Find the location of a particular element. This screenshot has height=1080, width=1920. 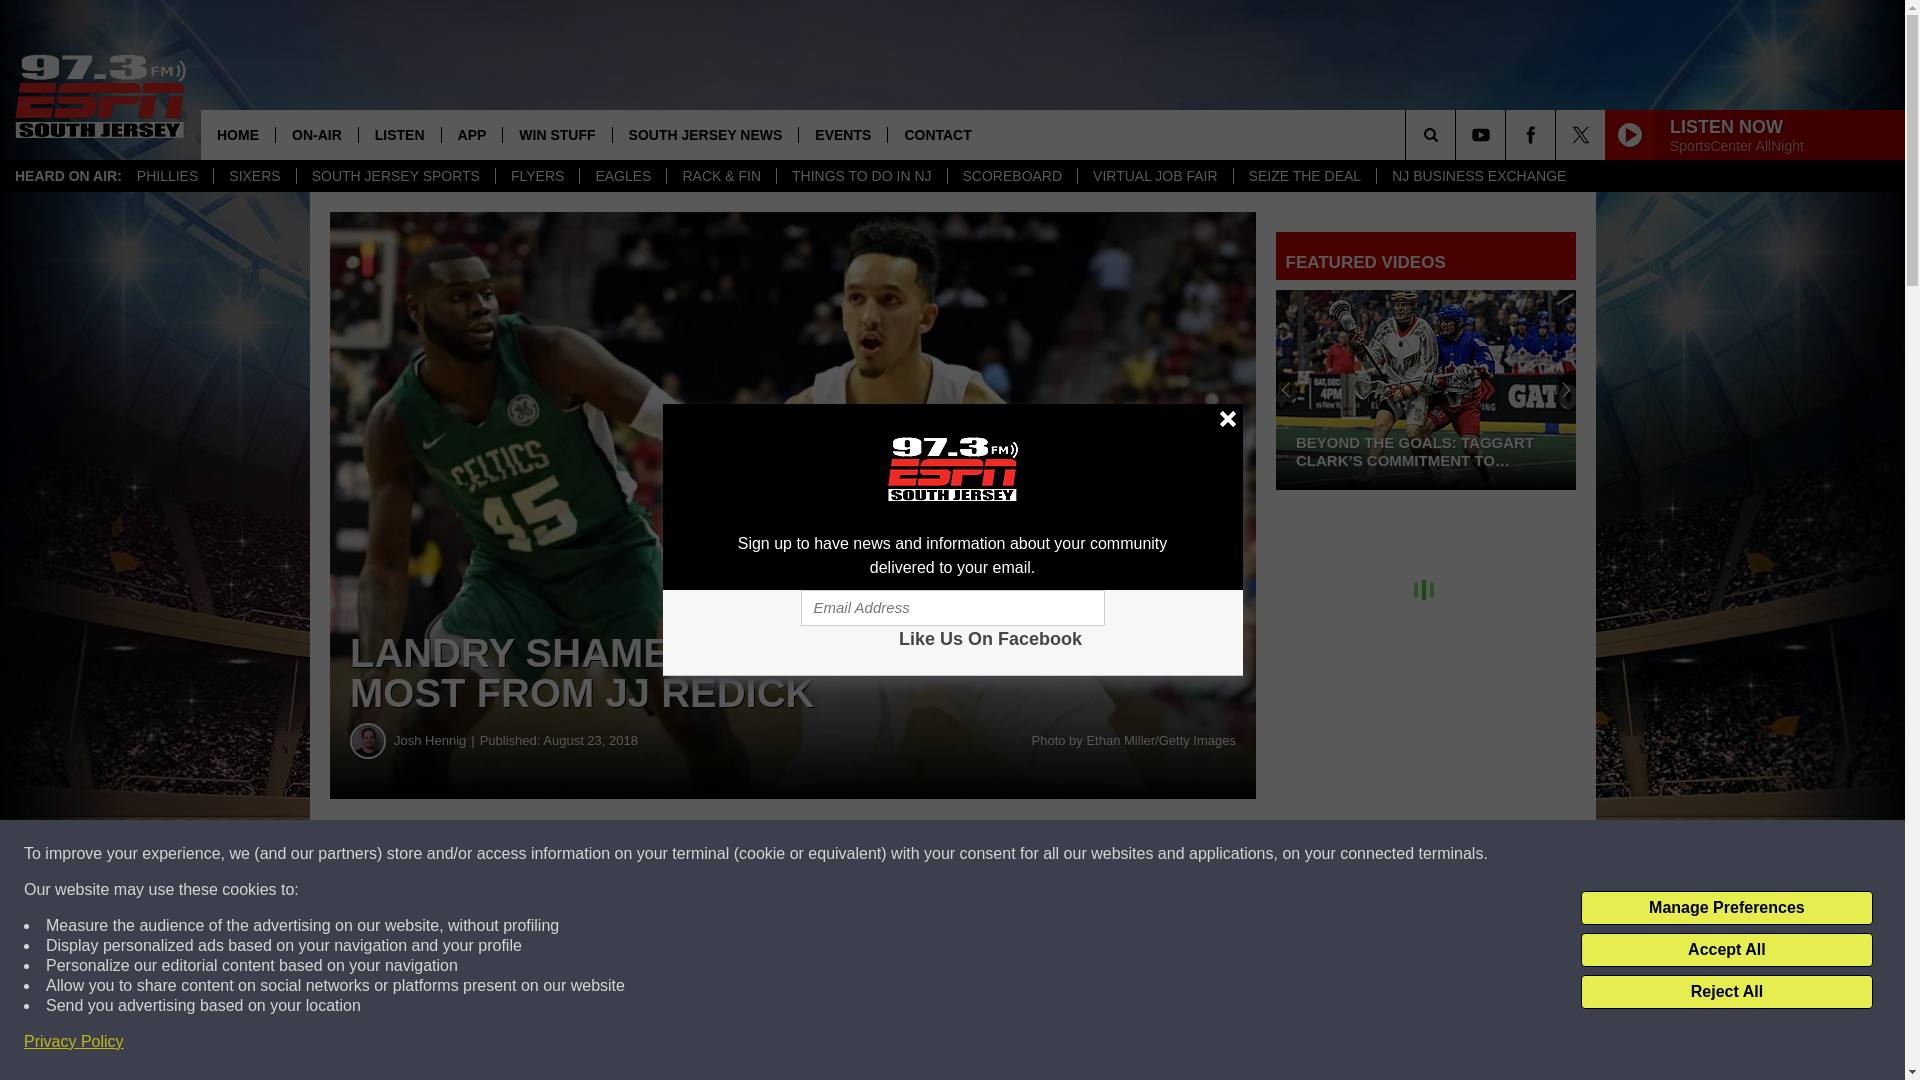

LISTEN is located at coordinates (399, 134).